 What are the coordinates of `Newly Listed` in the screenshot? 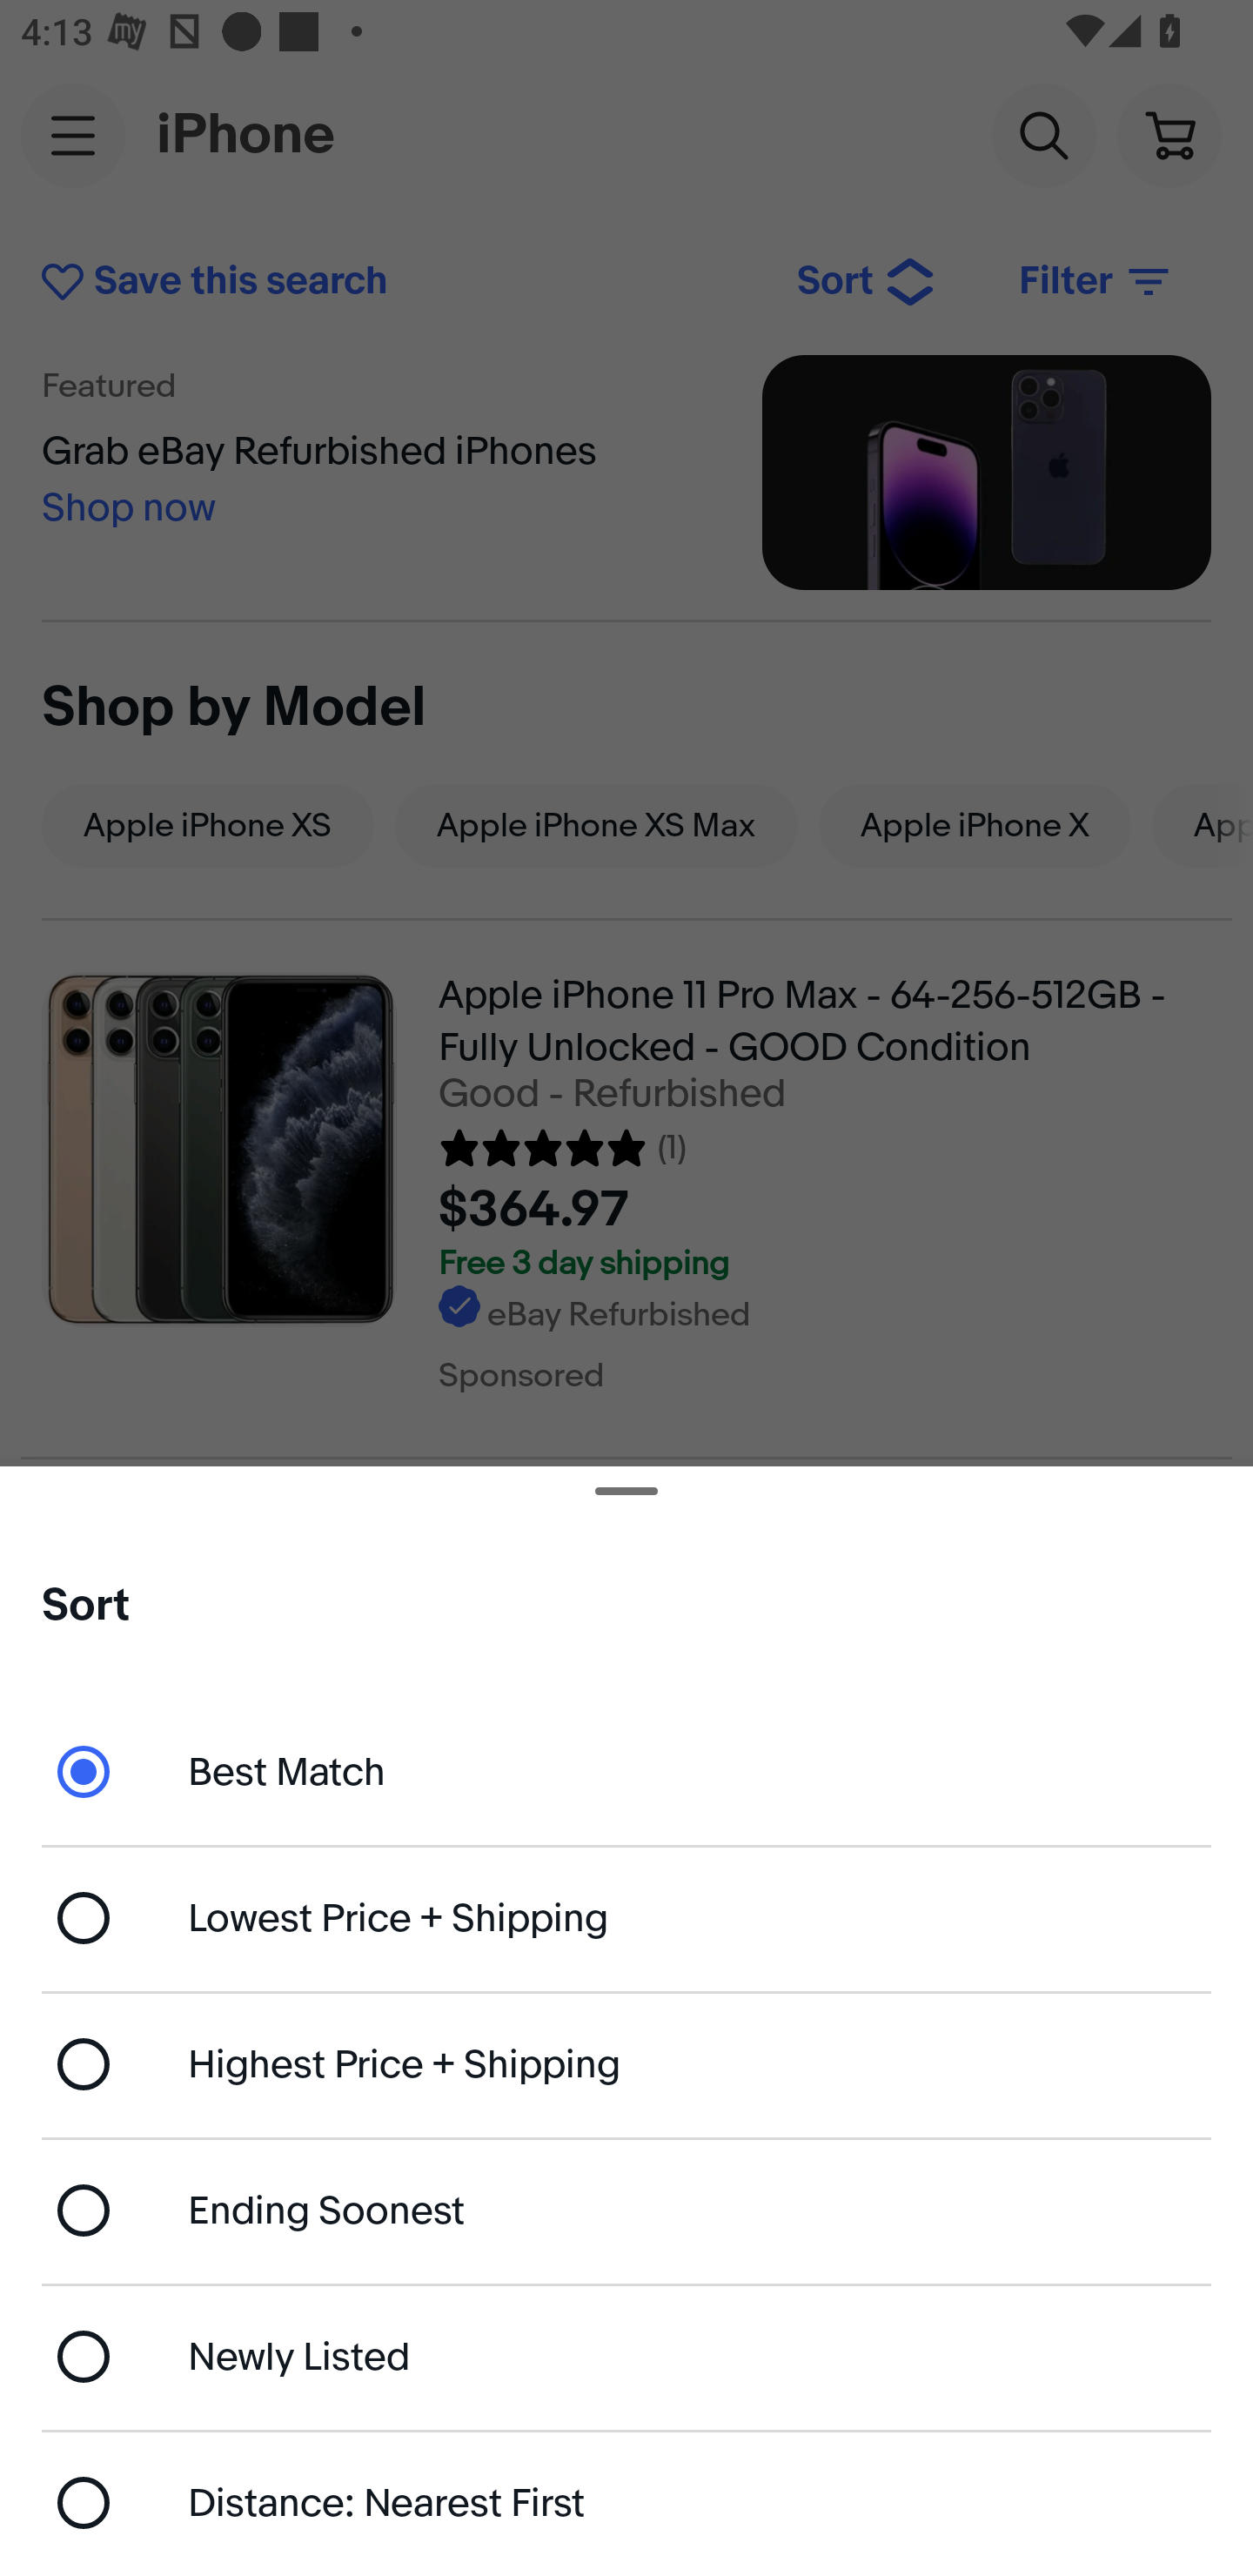 It's located at (626, 2355).